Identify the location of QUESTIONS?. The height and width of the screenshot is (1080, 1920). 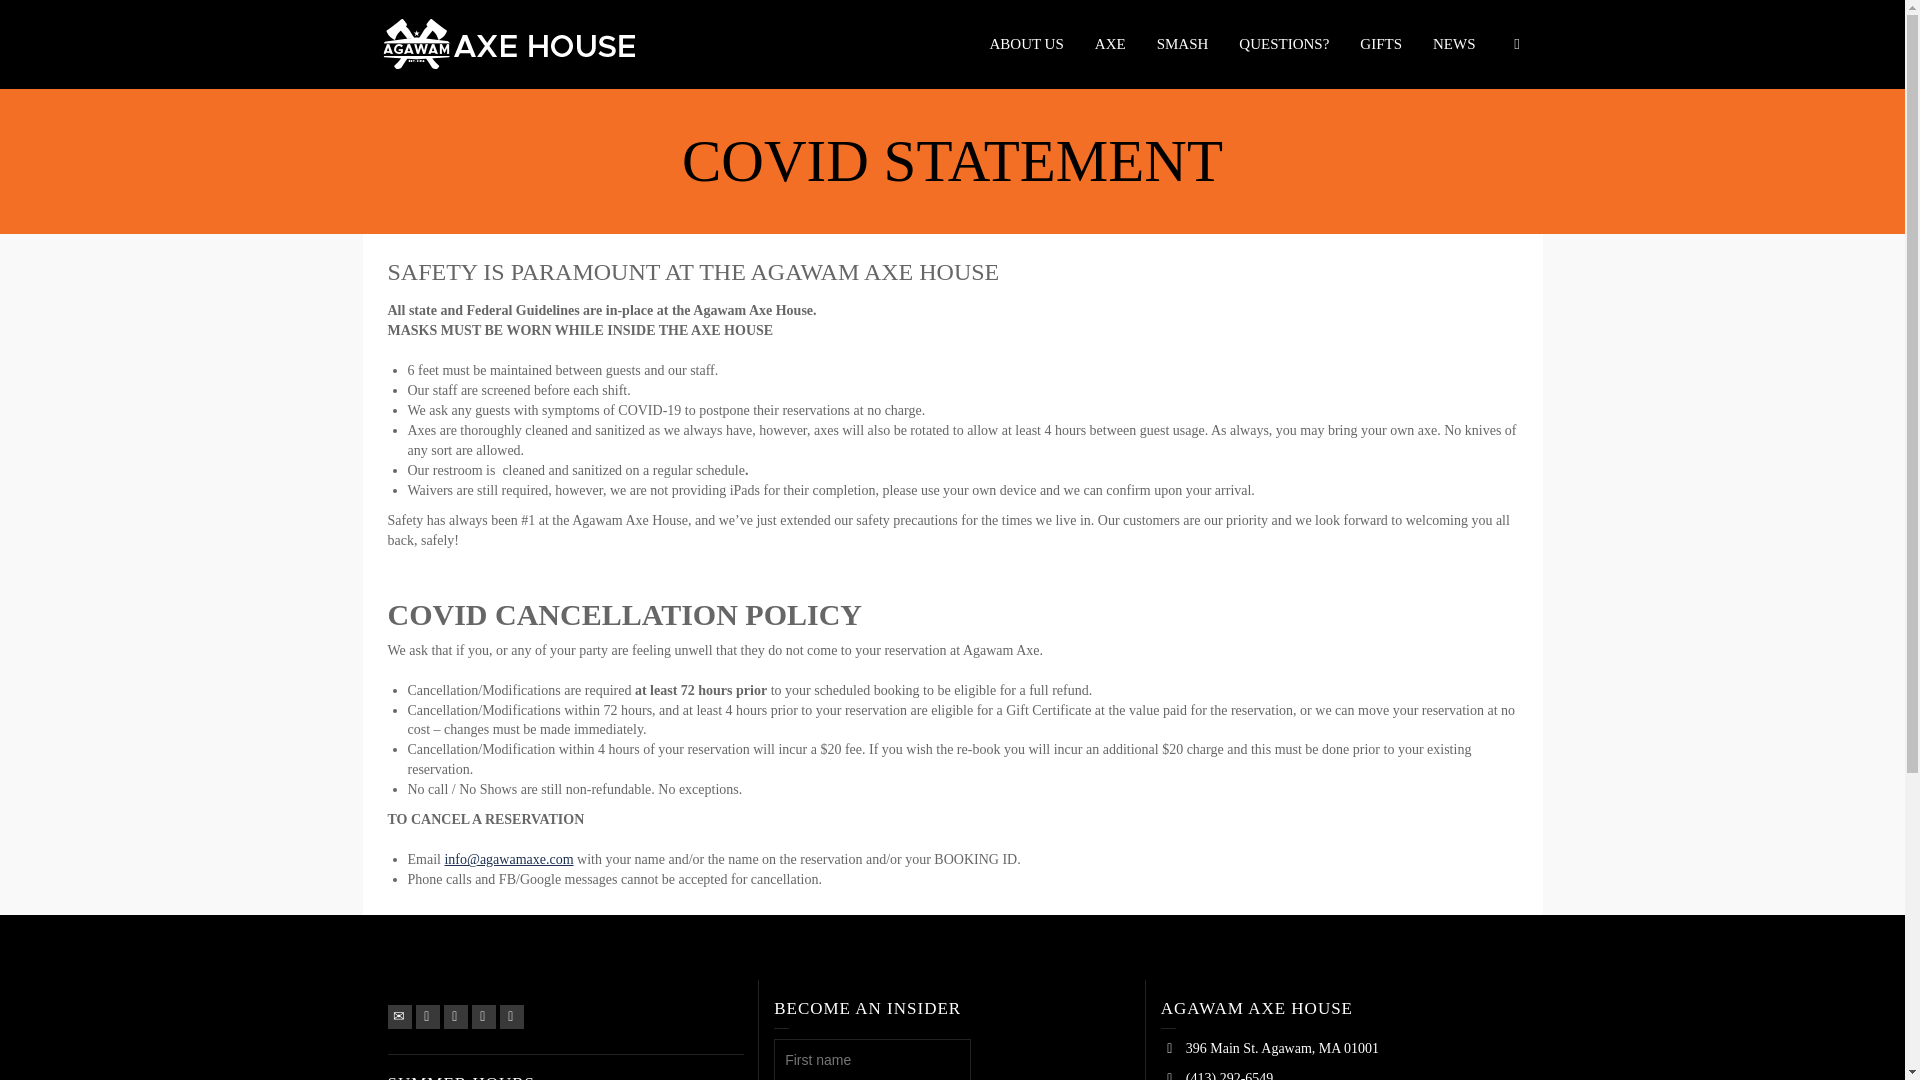
(1284, 44).